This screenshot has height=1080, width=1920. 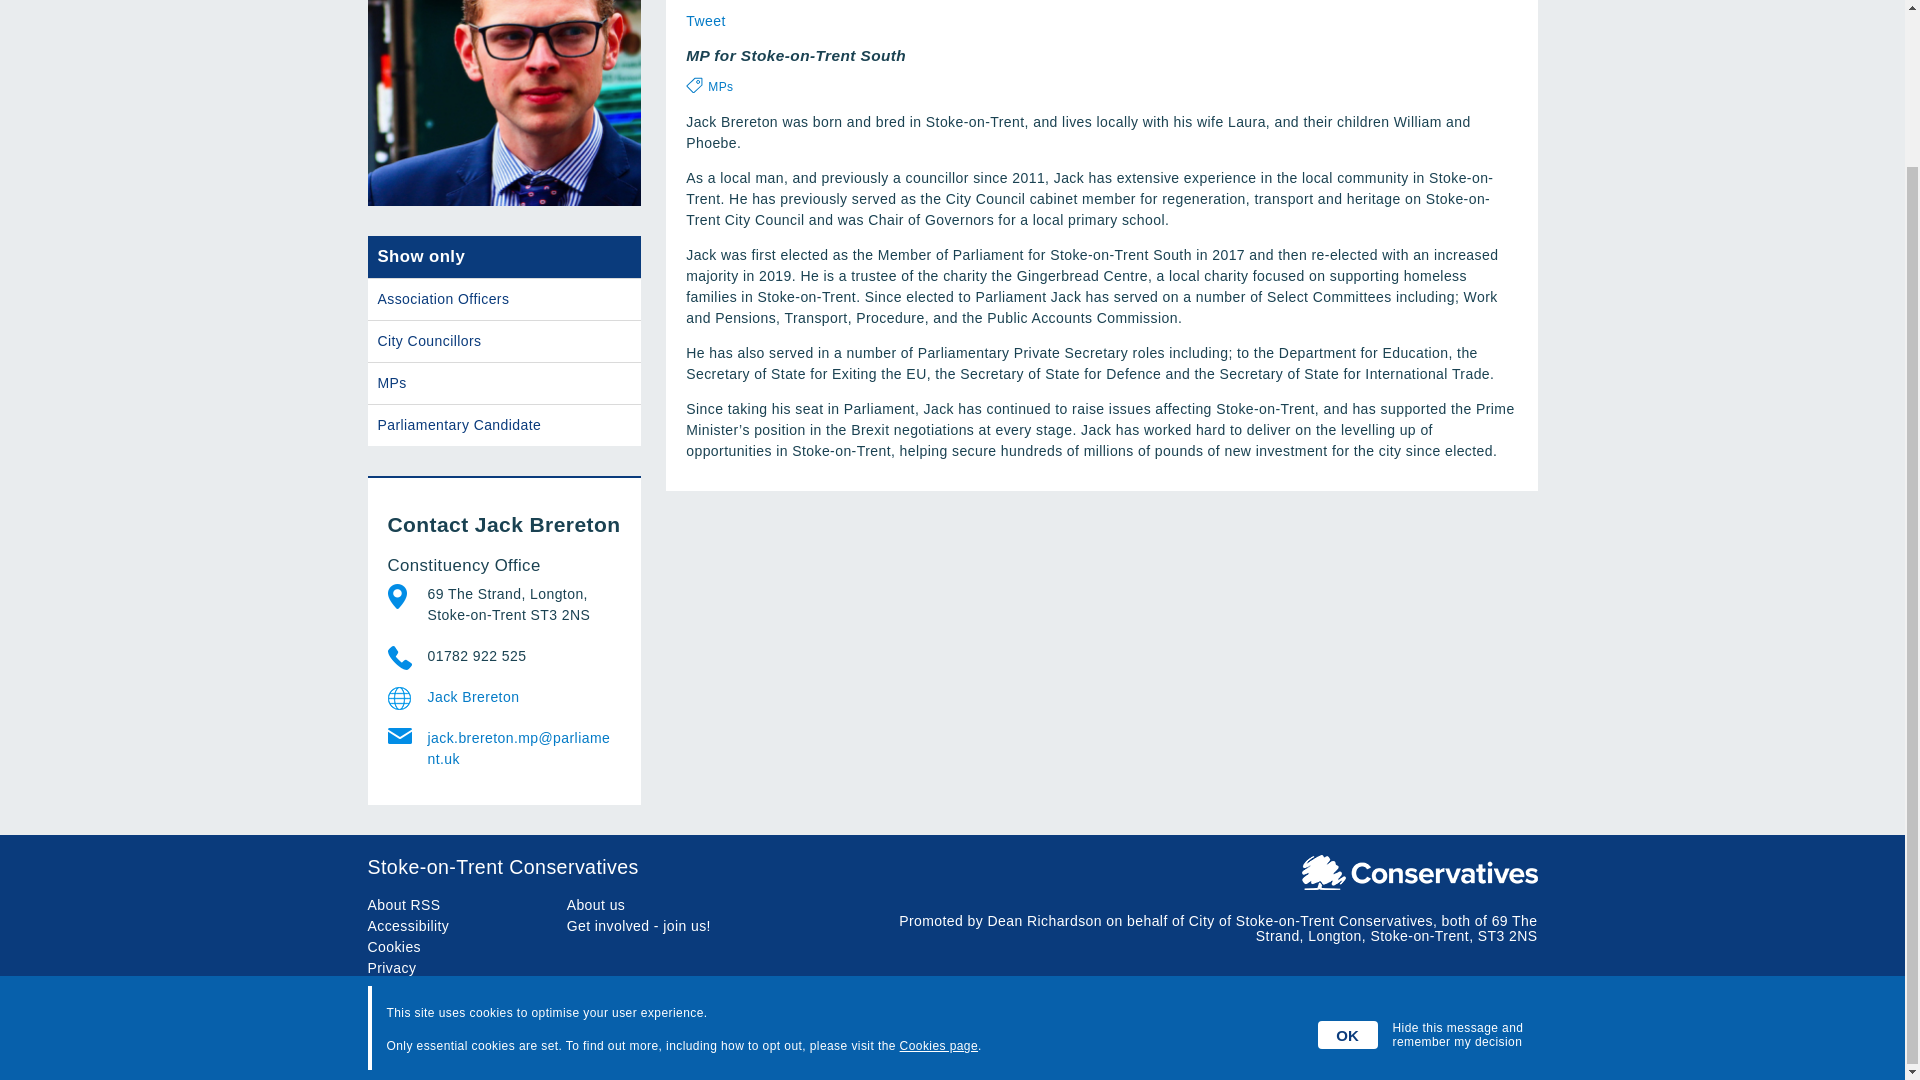 What do you see at coordinates (504, 426) in the screenshot?
I see `Parliamentary Candidate` at bounding box center [504, 426].